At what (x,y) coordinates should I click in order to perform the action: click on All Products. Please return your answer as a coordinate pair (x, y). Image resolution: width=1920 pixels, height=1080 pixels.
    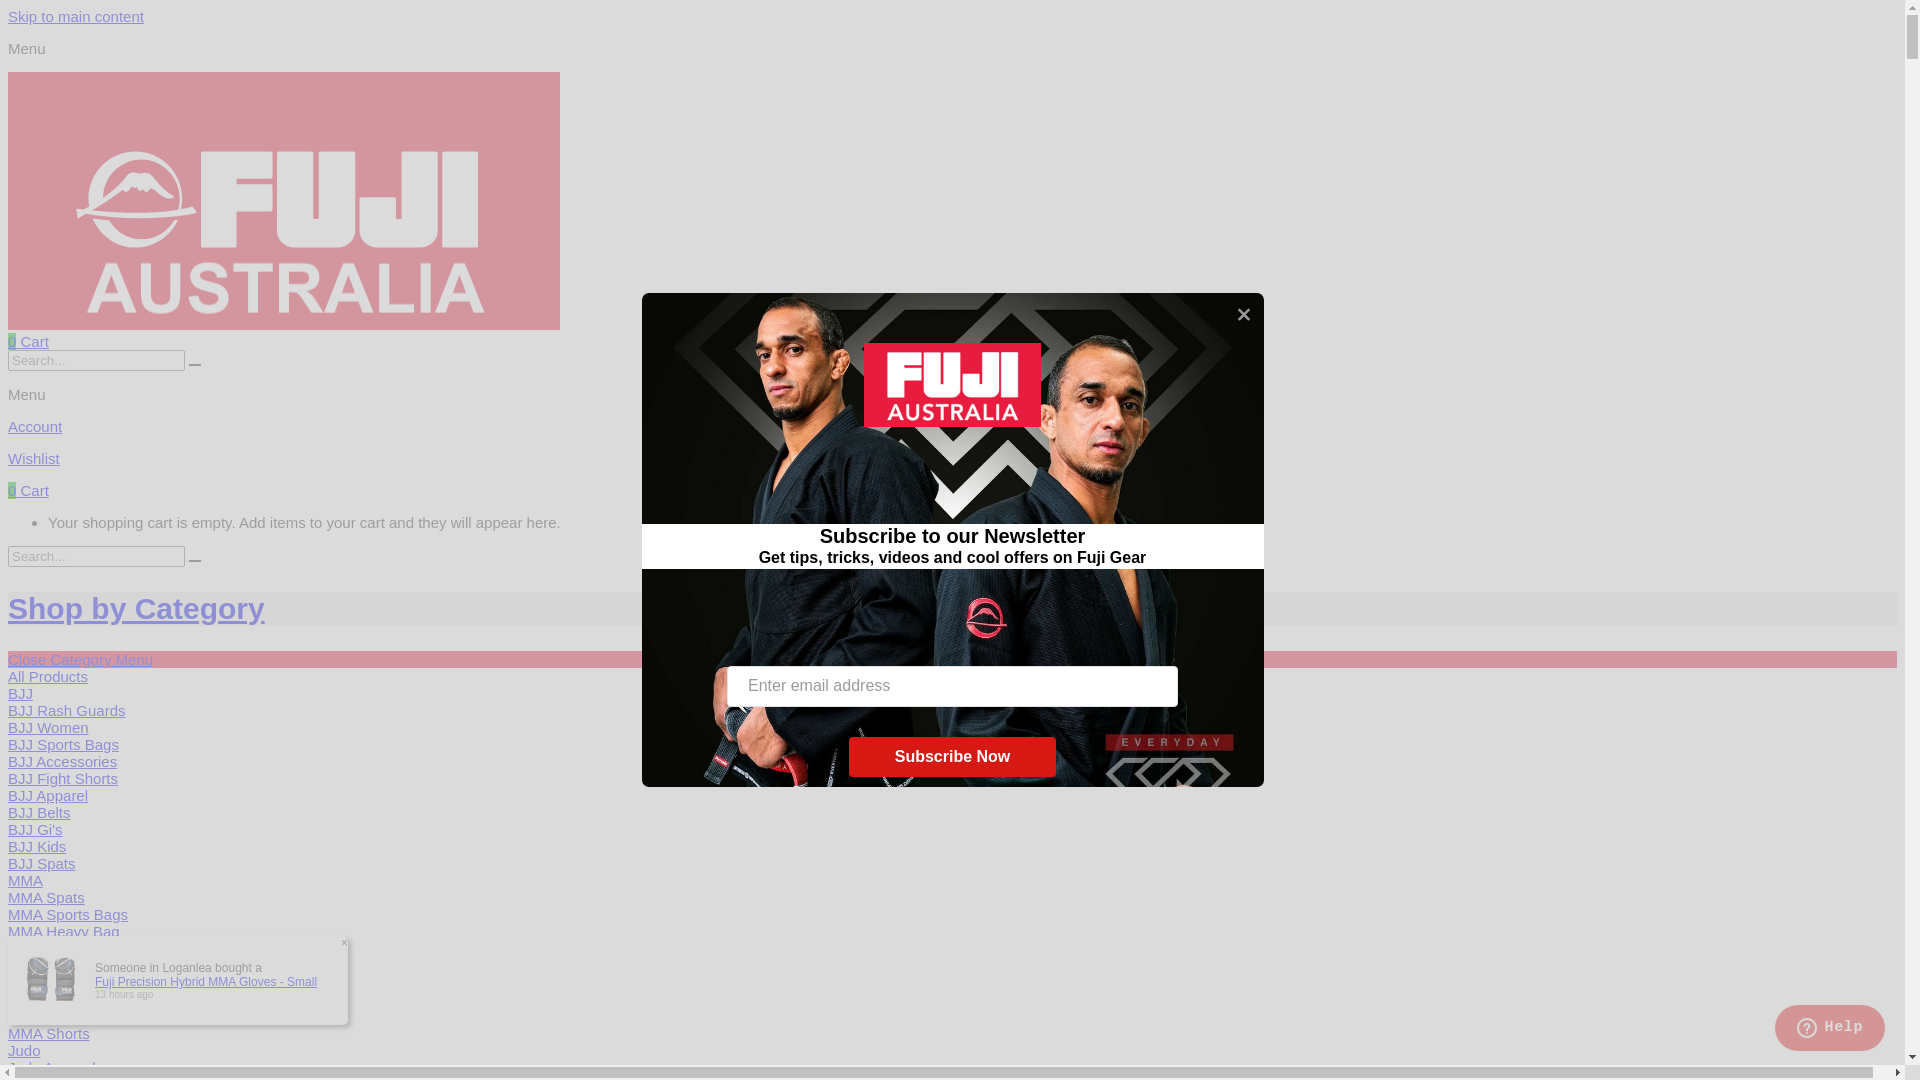
    Looking at the image, I should click on (48, 676).